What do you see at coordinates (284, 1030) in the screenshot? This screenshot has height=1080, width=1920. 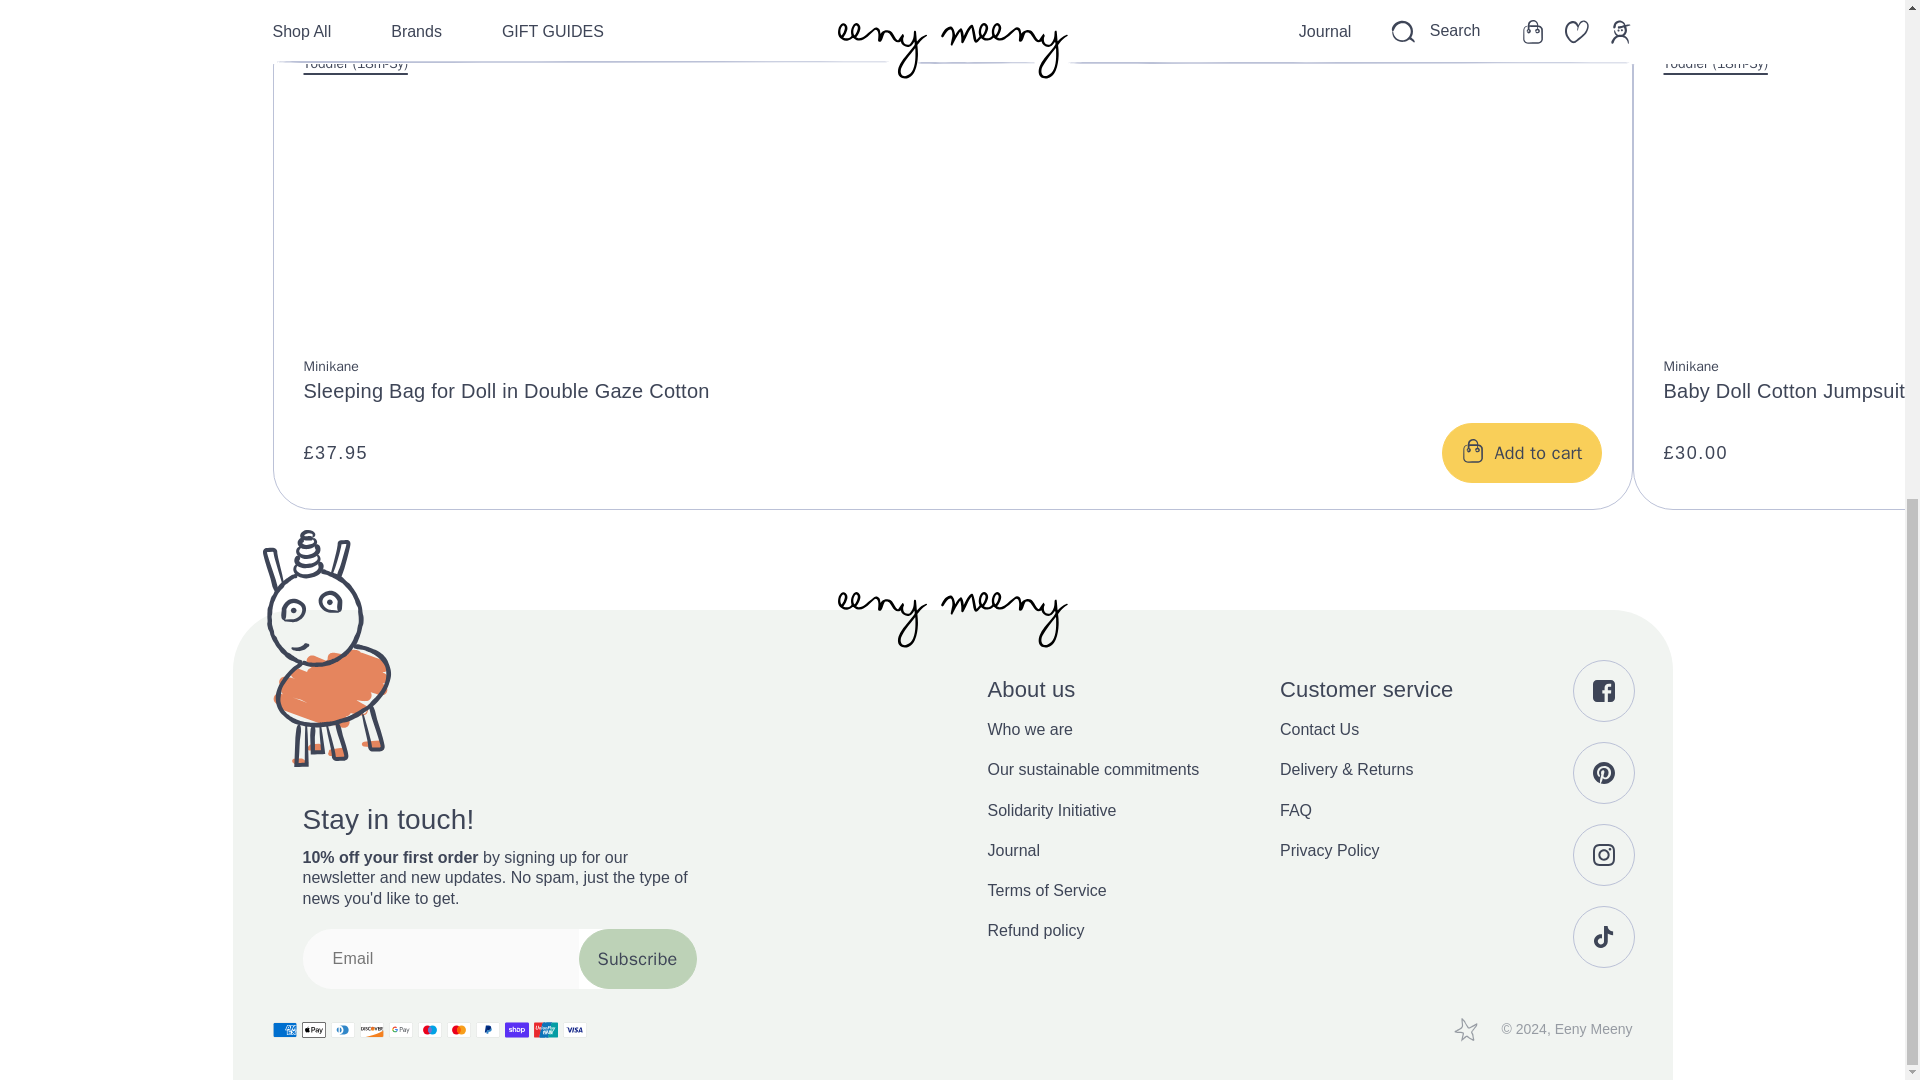 I see `American Express` at bounding box center [284, 1030].